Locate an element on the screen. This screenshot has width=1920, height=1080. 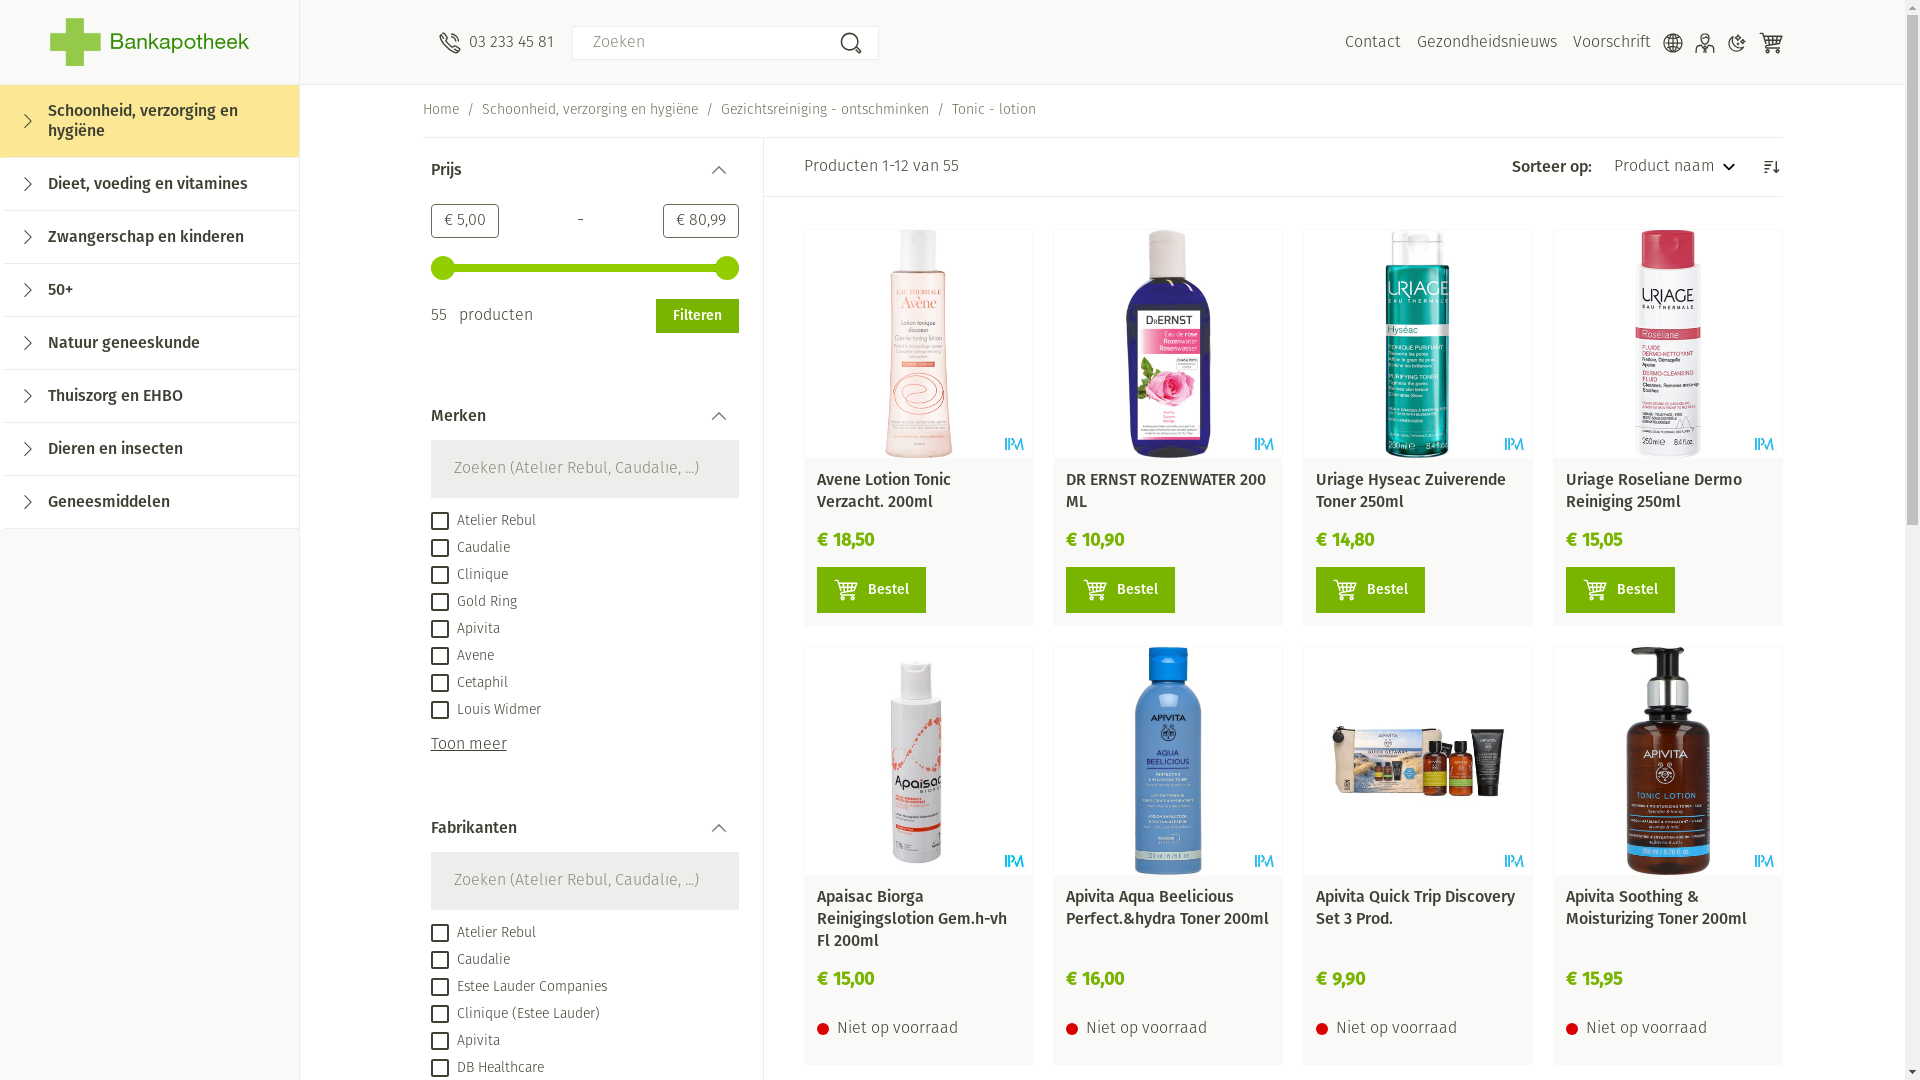
Clinique (Estee Lauder) is located at coordinates (514, 1014).